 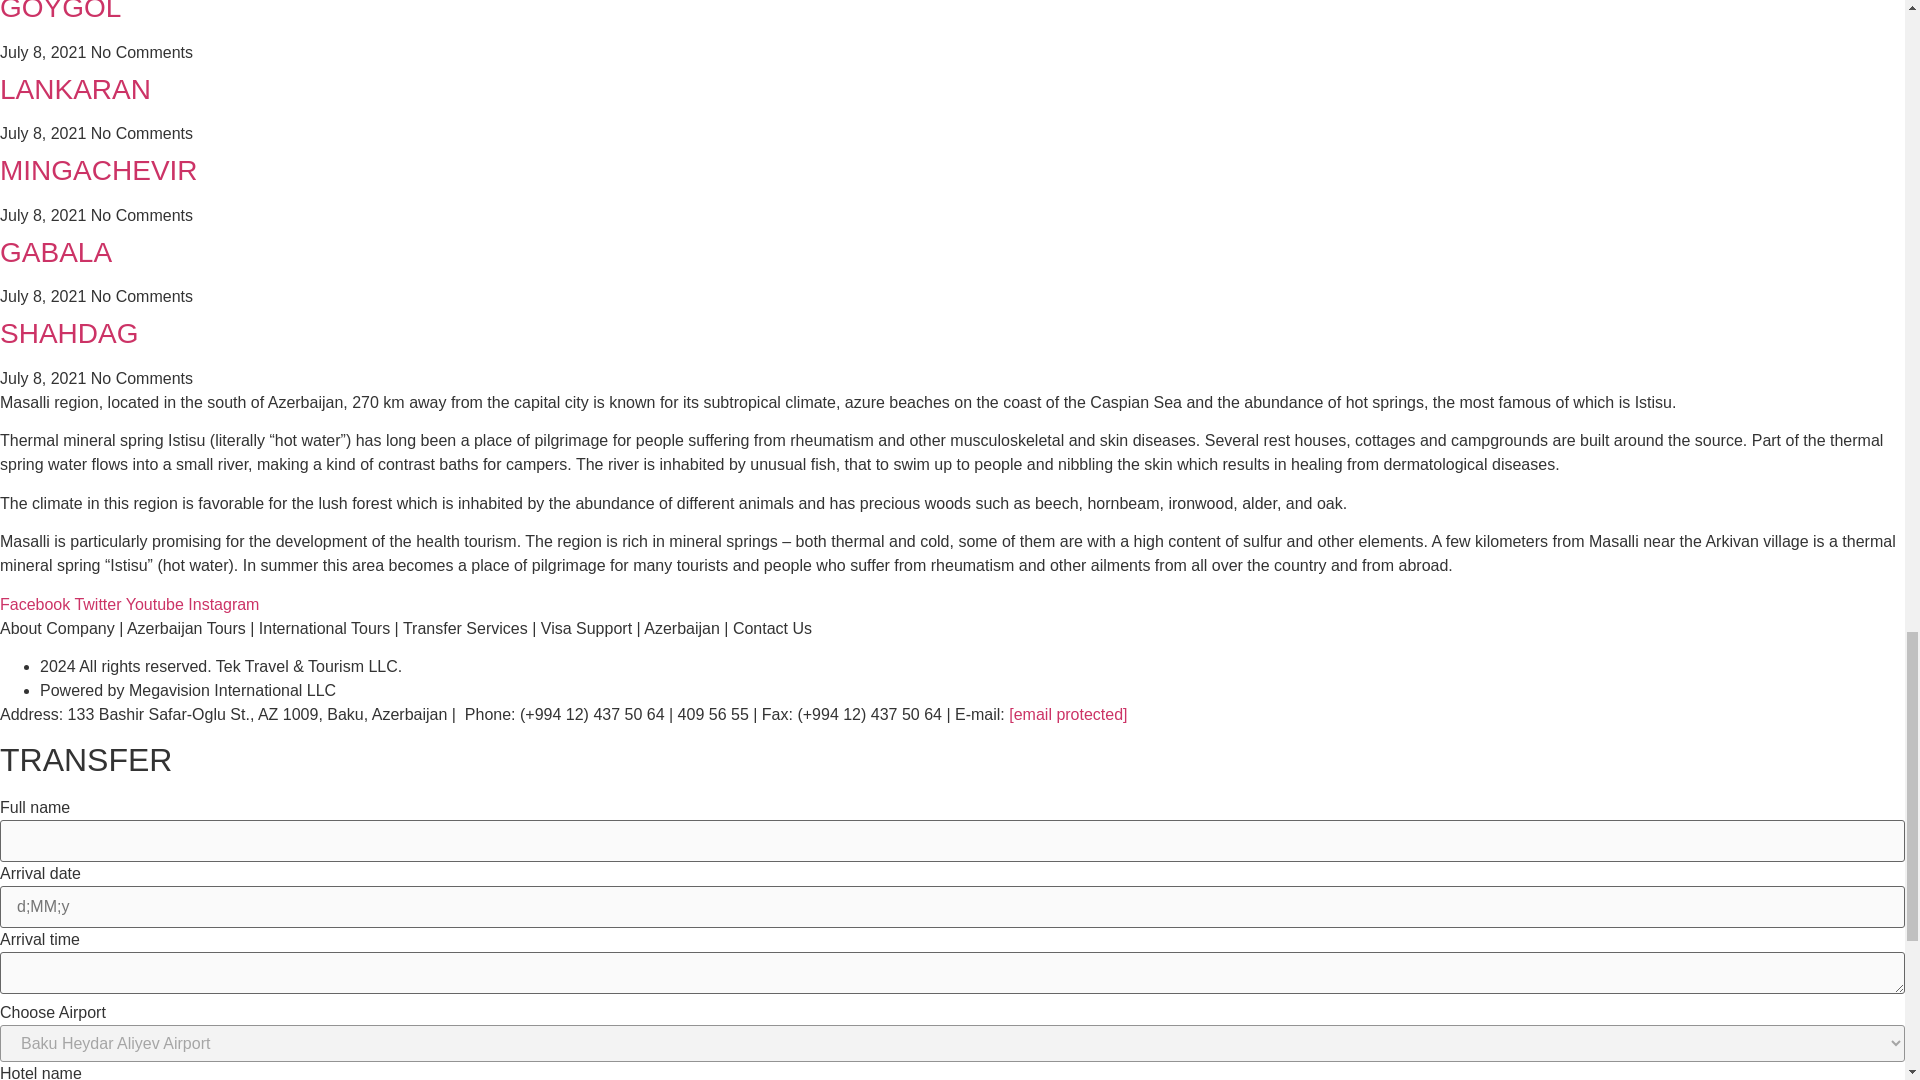 I want to click on LANKARAN, so click(x=76, y=89).